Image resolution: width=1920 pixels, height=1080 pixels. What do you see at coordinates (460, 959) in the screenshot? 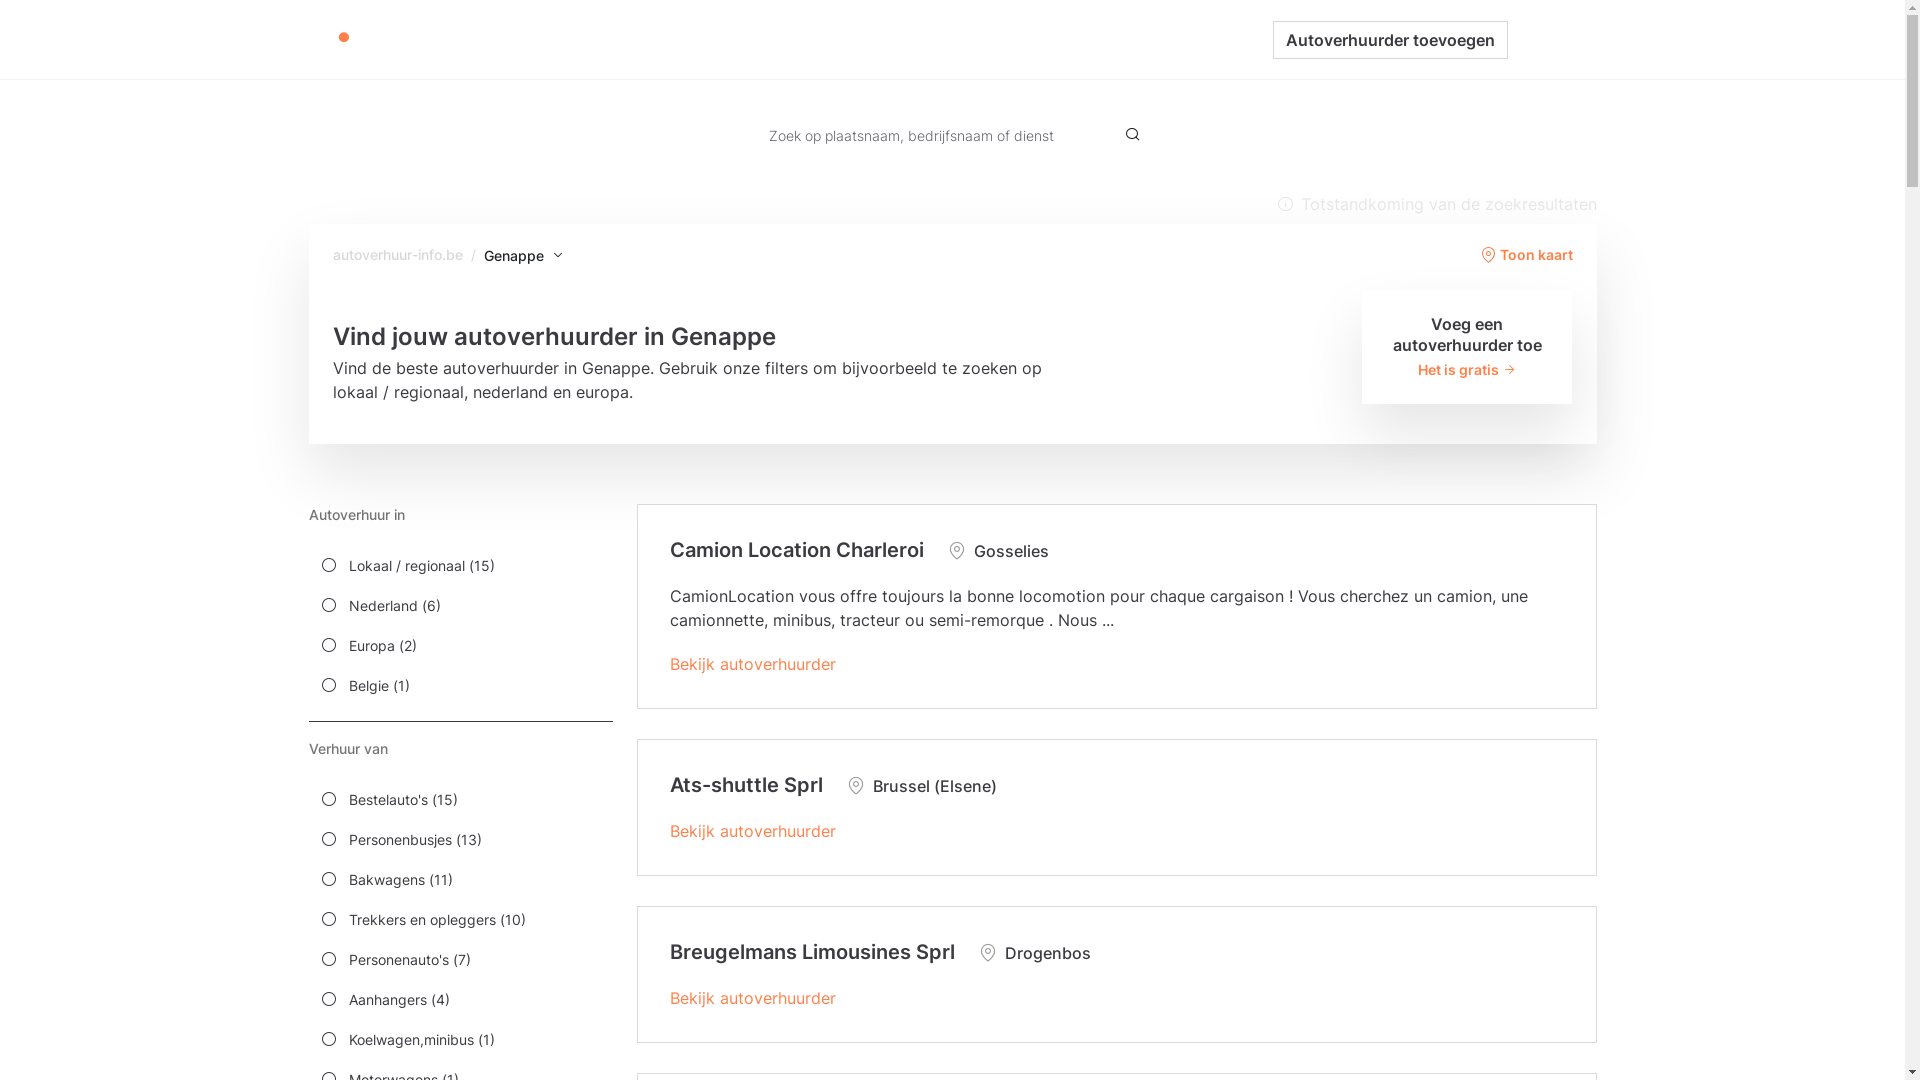
I see `Personenauto's (7)` at bounding box center [460, 959].